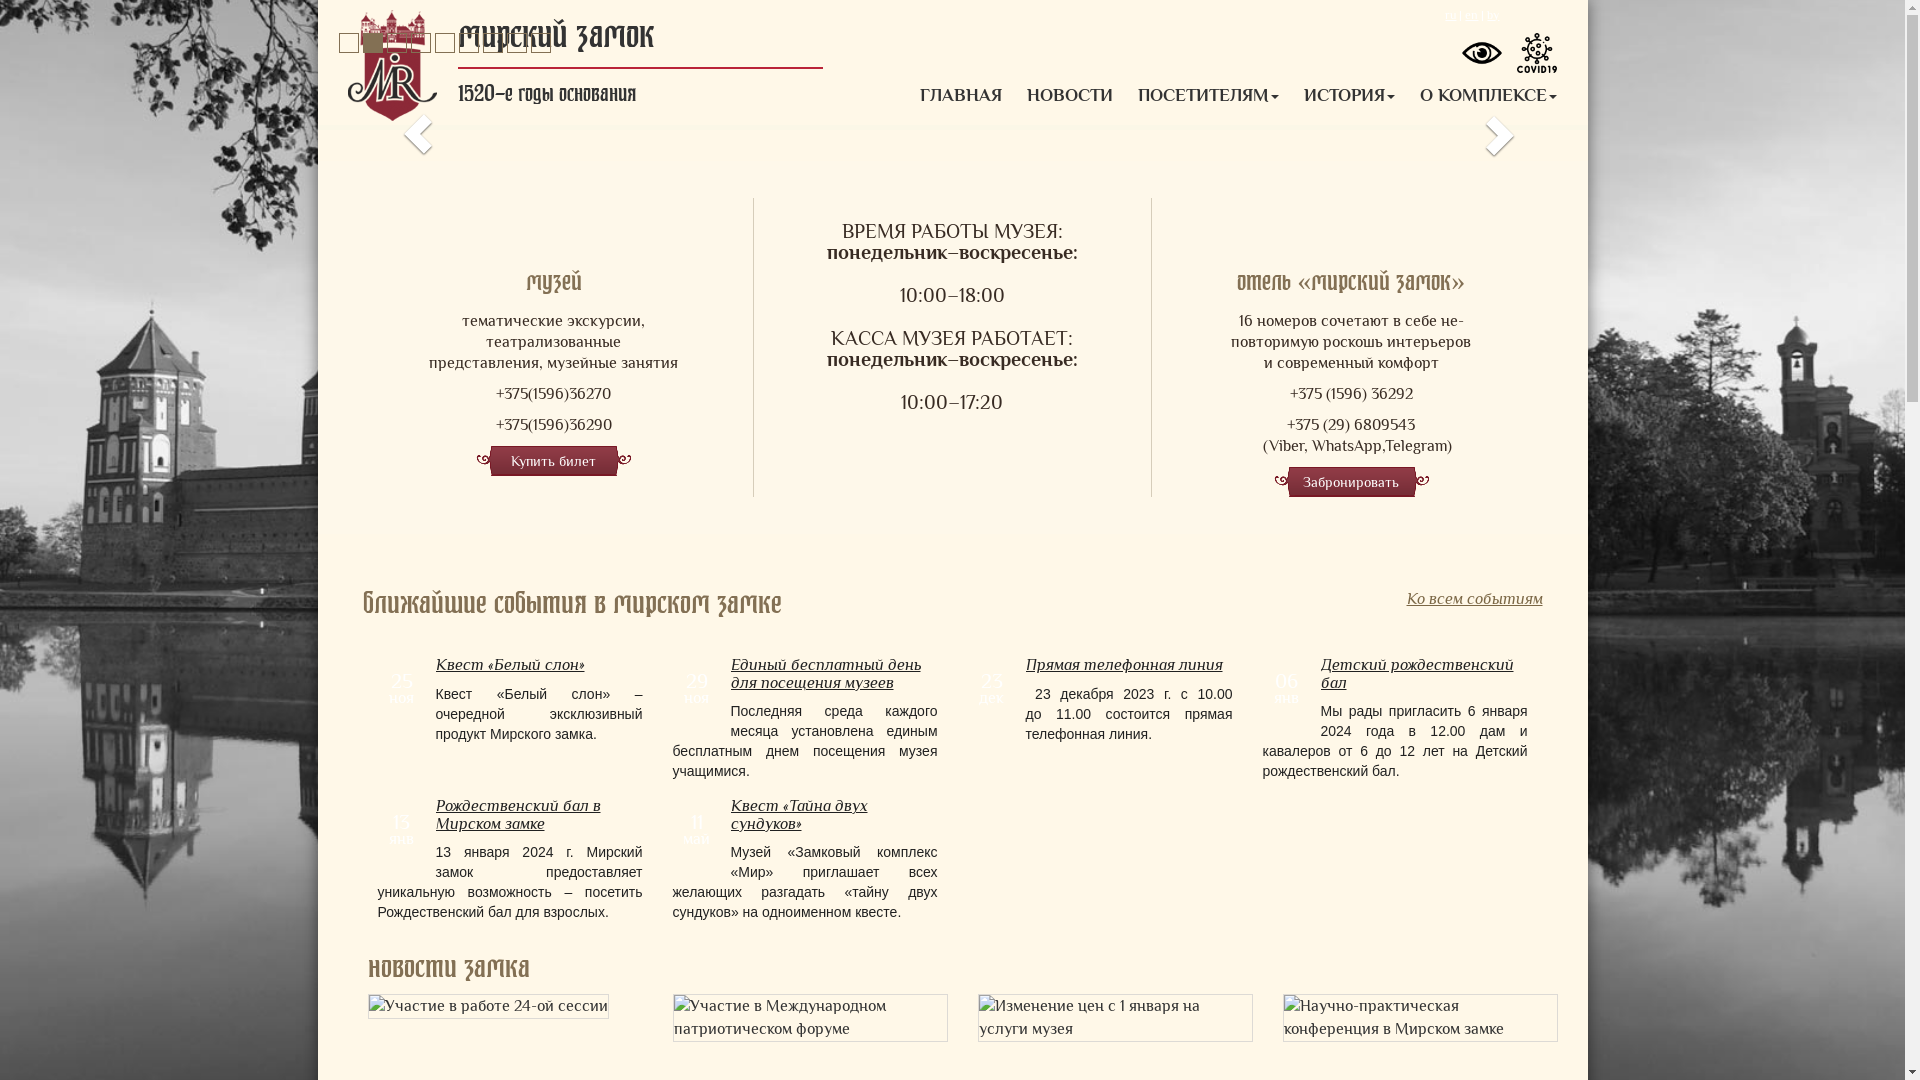  I want to click on by, so click(1493, 15).